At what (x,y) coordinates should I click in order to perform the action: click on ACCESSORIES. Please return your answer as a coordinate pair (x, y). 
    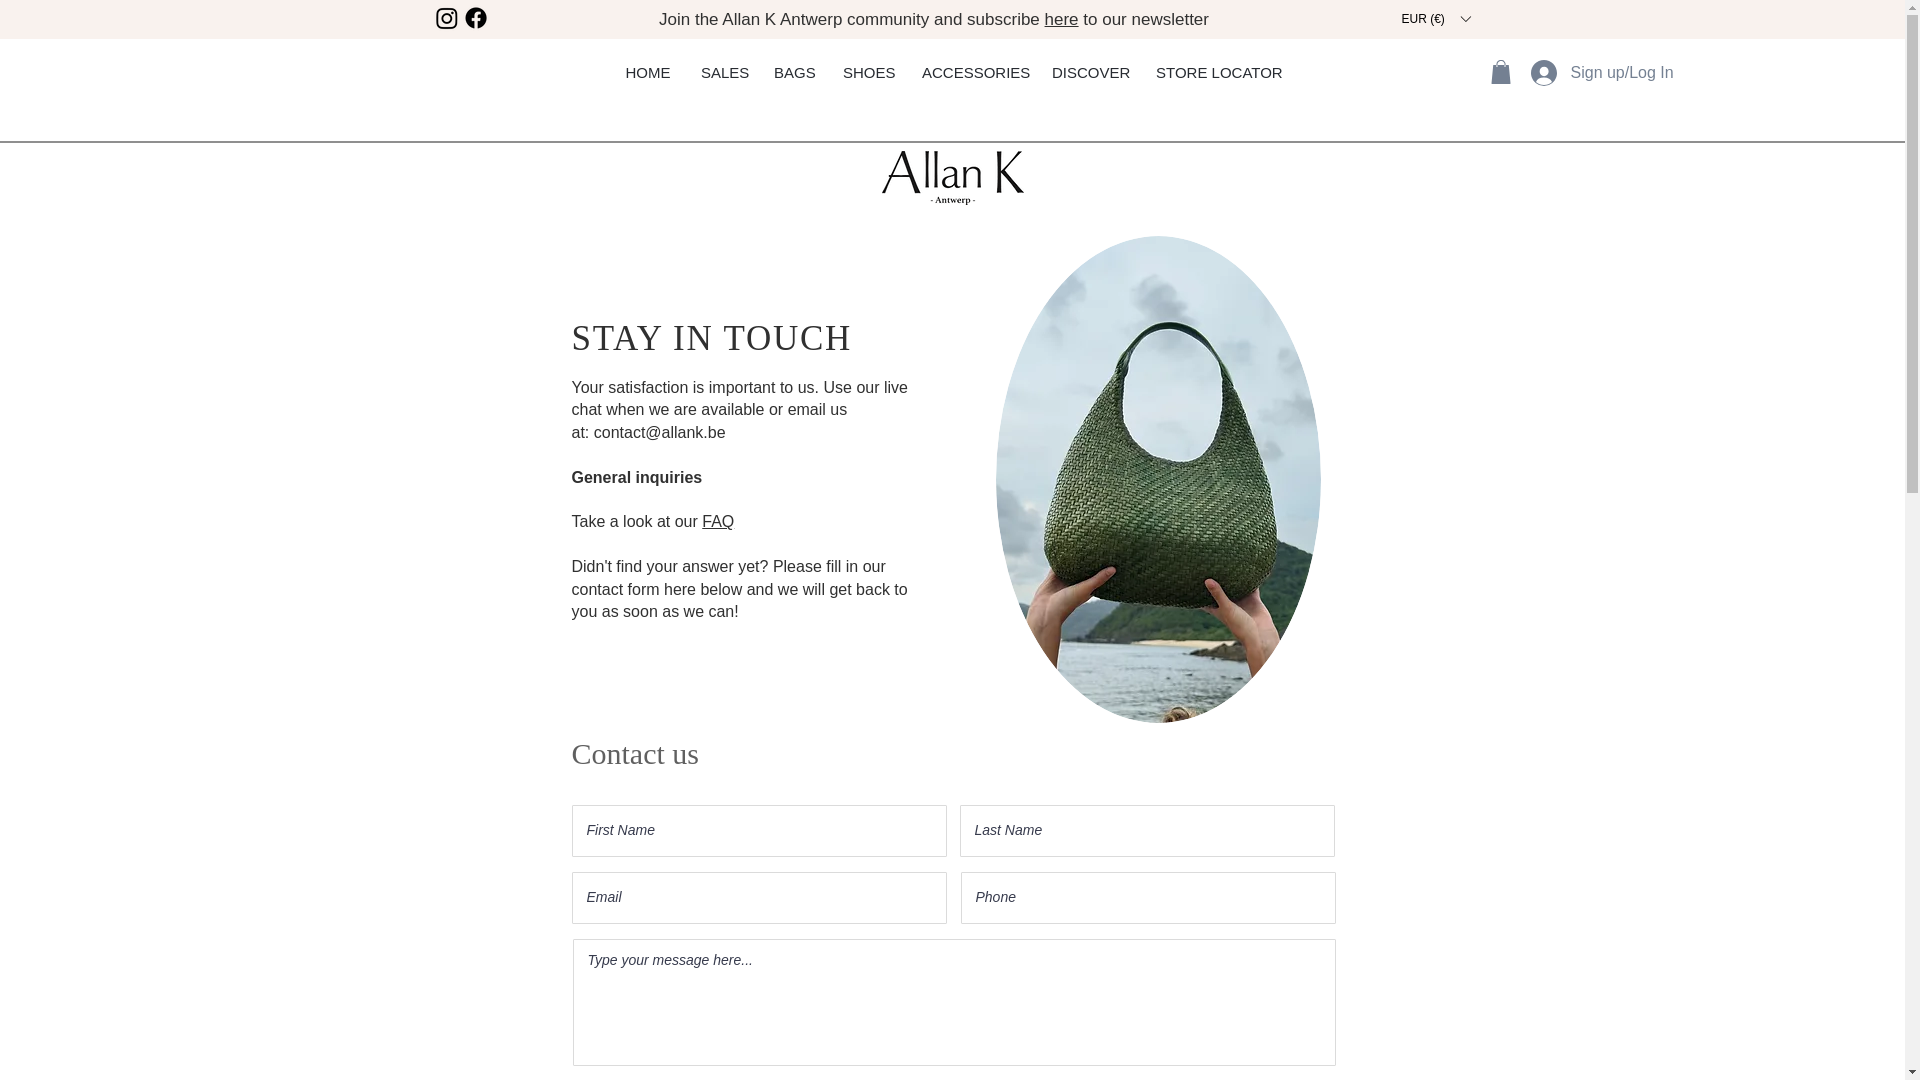
    Looking at the image, I should click on (971, 72).